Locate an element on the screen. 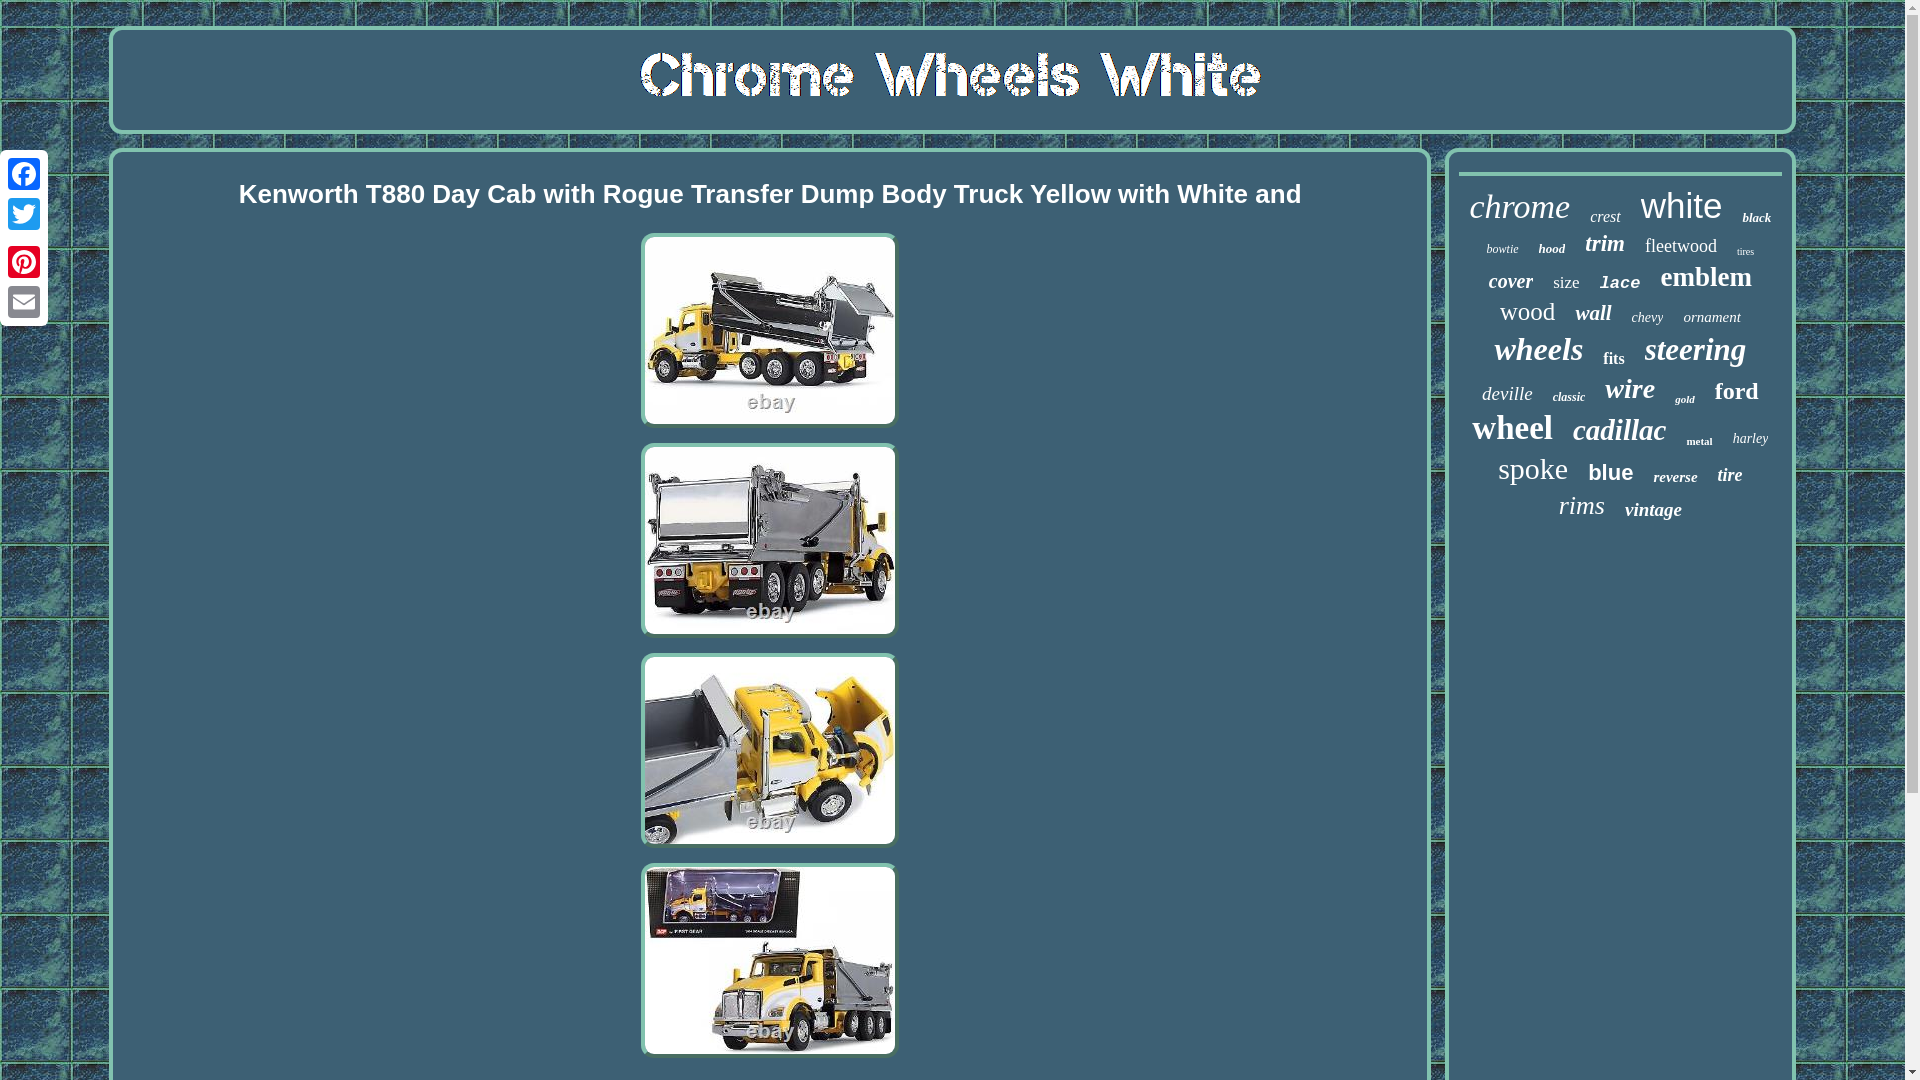 This screenshot has width=1920, height=1080. size is located at coordinates (1566, 282).